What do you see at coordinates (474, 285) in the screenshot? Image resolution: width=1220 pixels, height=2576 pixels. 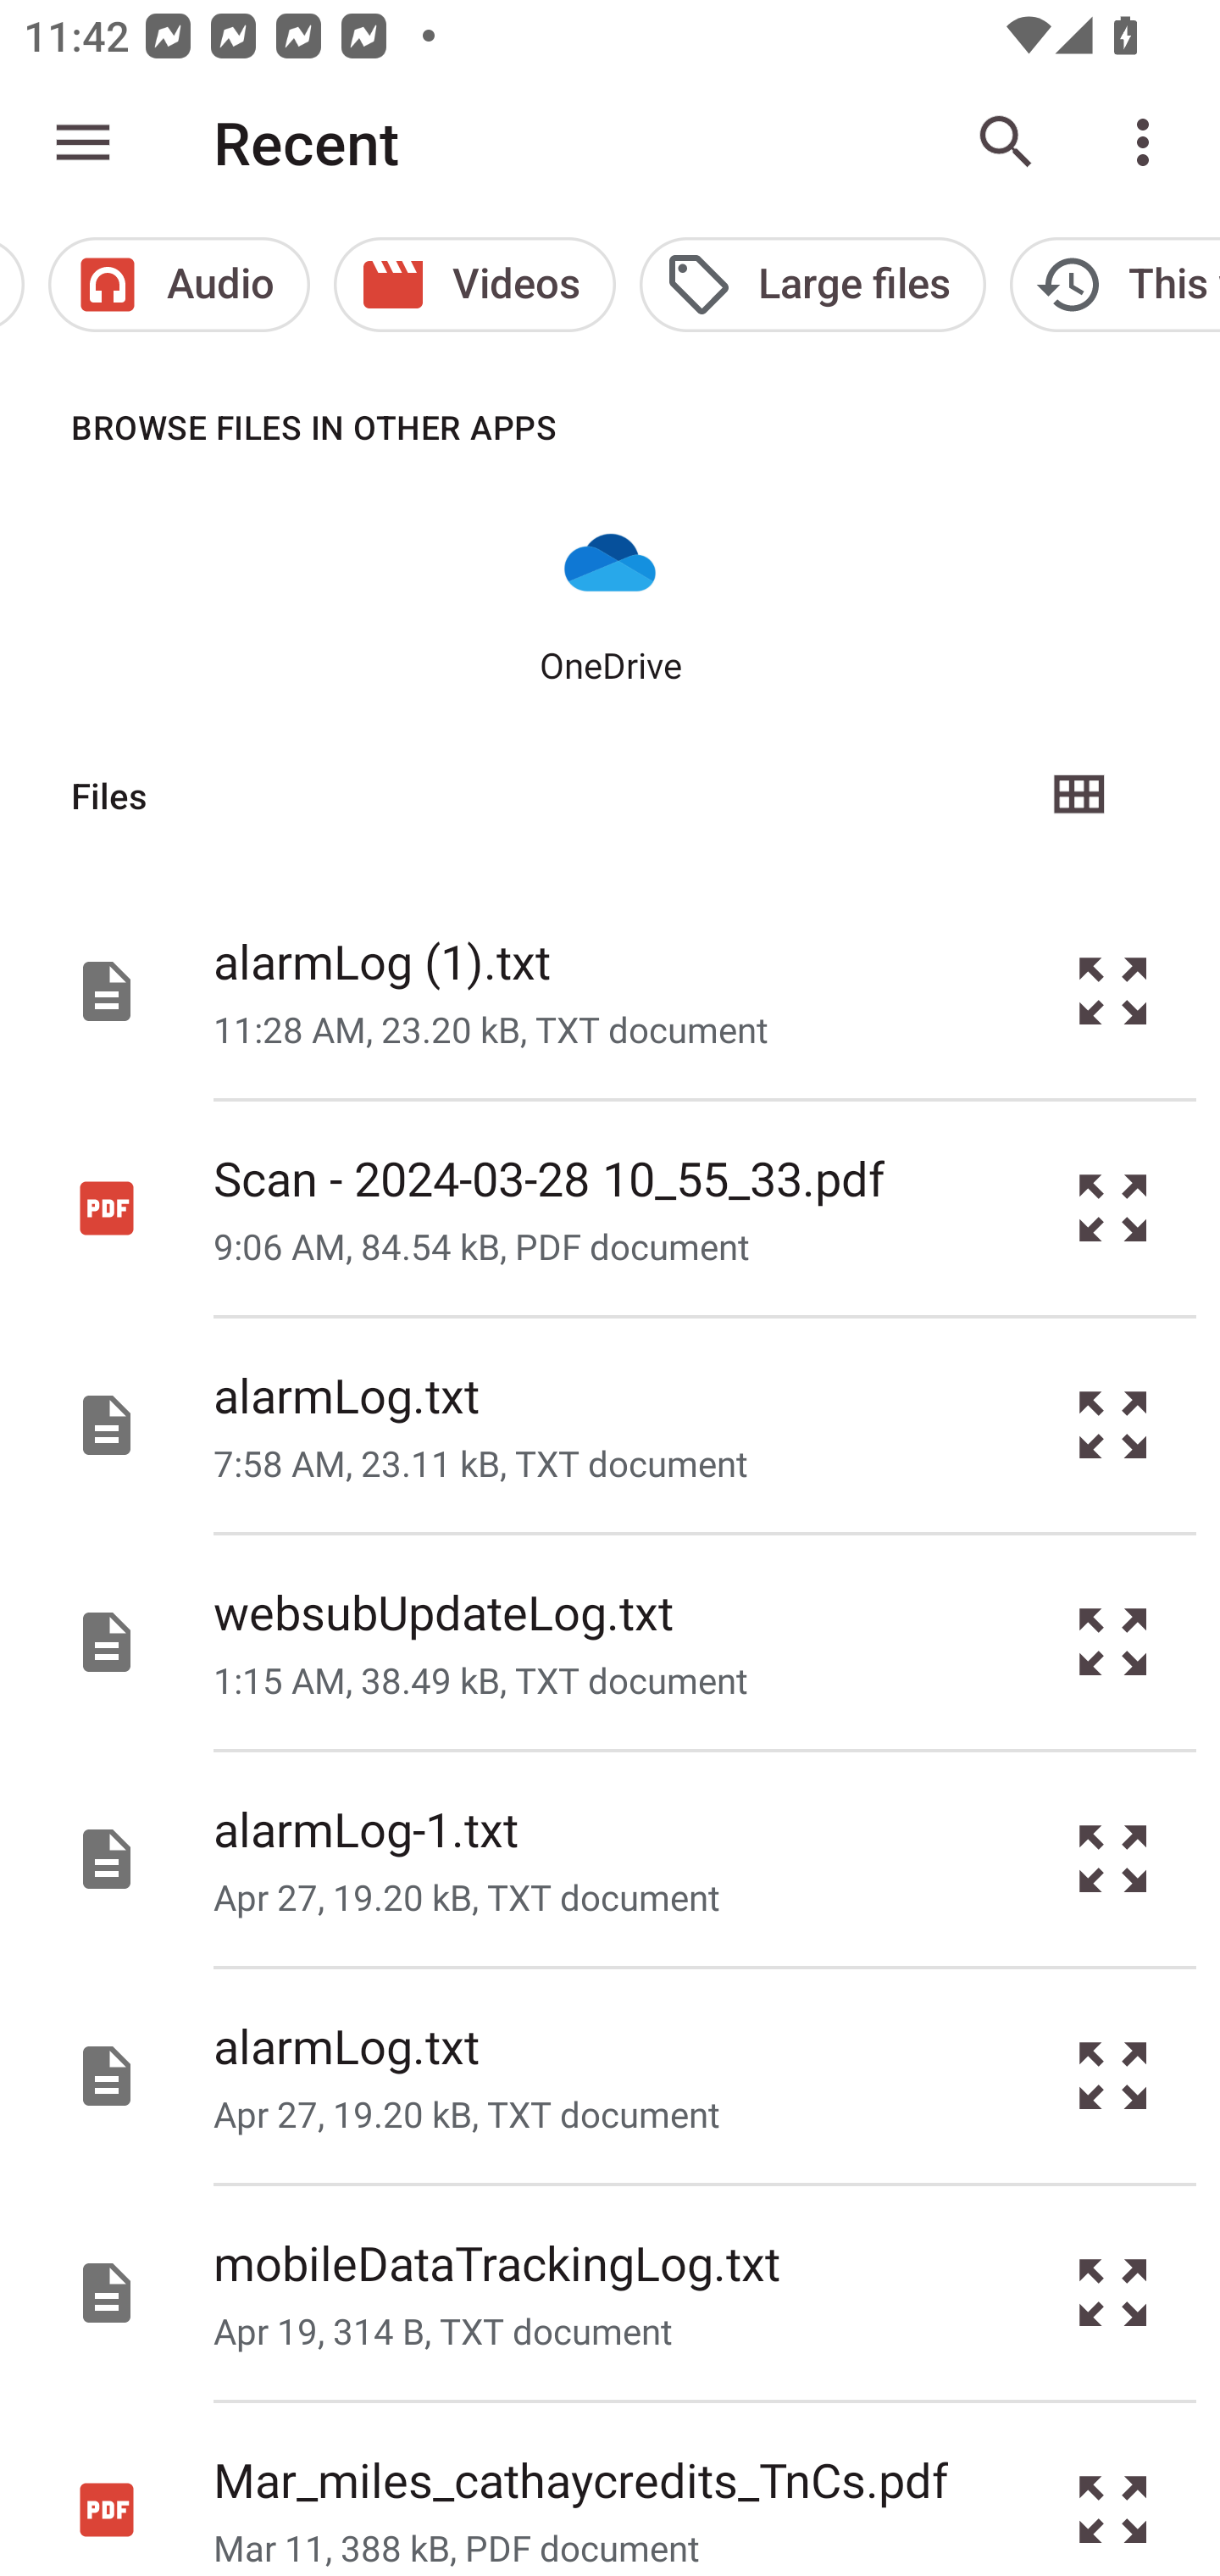 I see `Videos` at bounding box center [474, 285].